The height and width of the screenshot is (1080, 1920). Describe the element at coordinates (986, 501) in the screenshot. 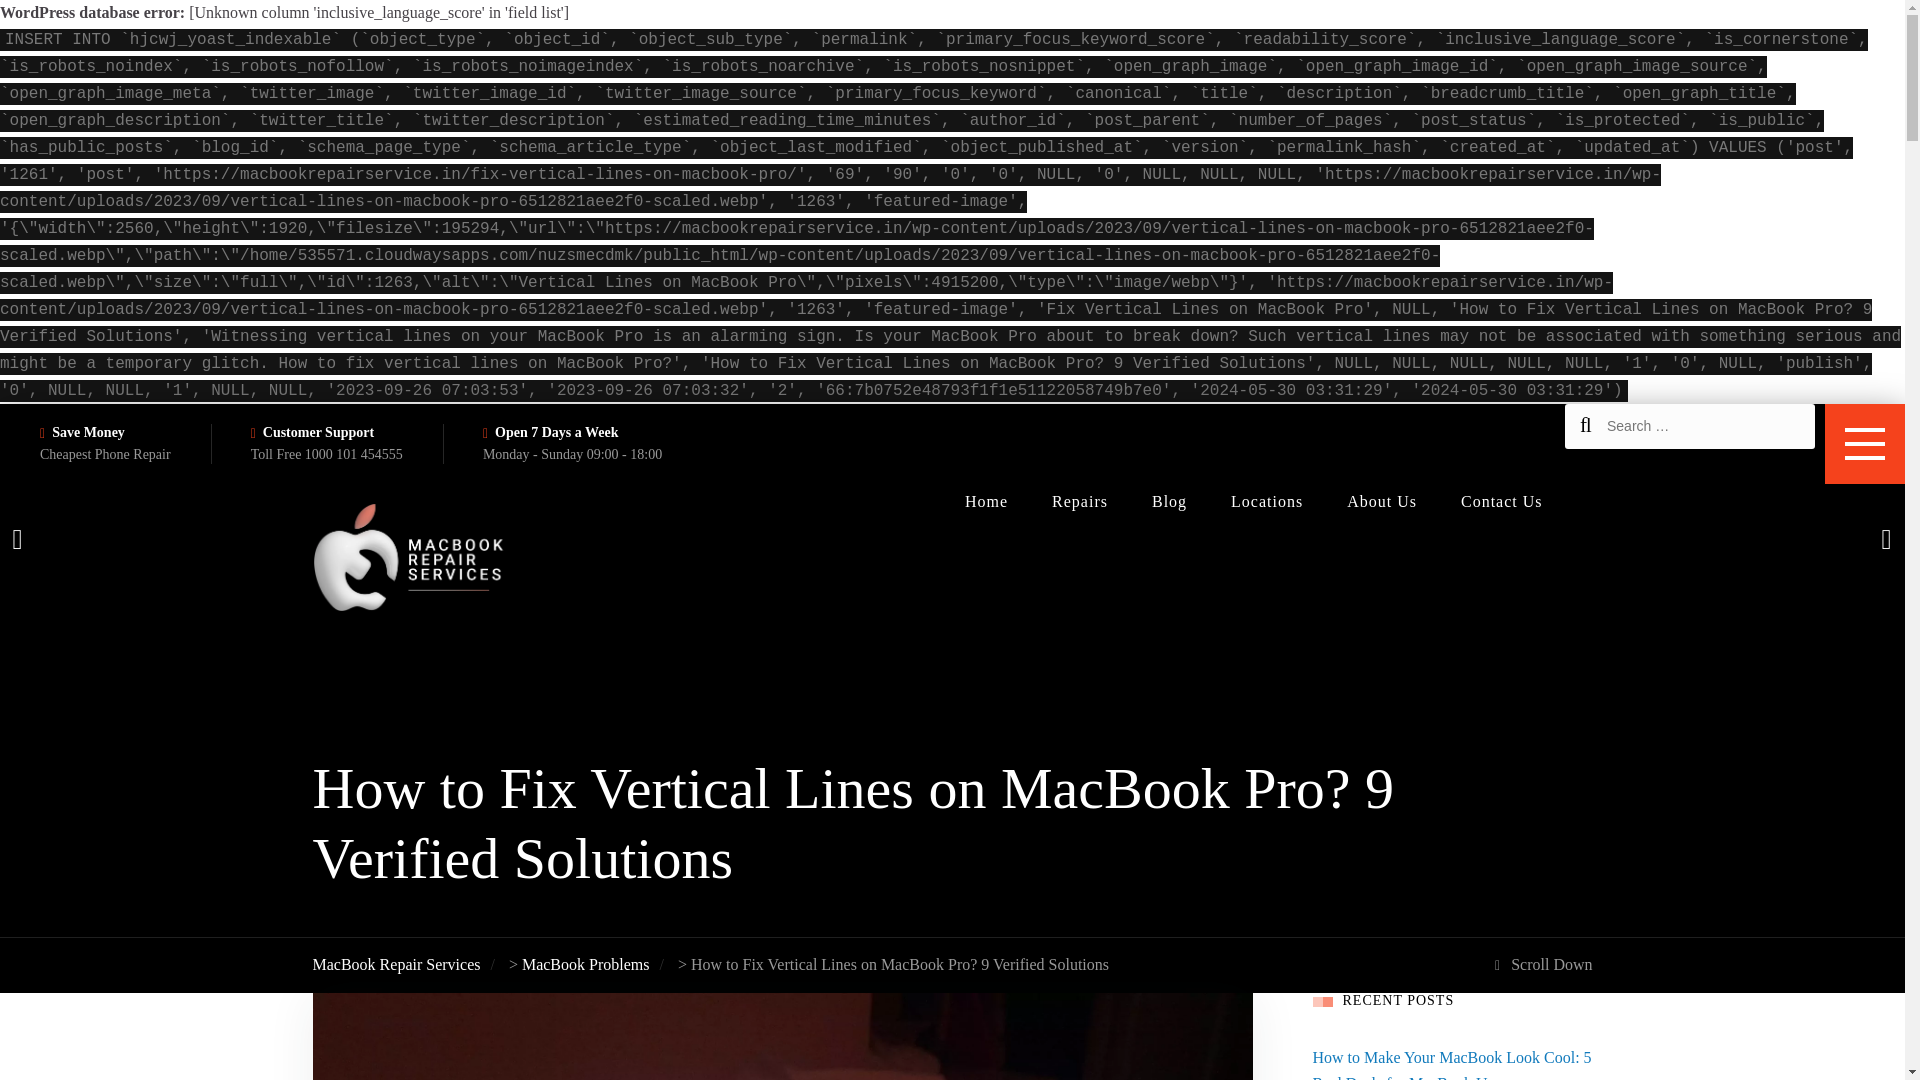

I see `Home` at that location.